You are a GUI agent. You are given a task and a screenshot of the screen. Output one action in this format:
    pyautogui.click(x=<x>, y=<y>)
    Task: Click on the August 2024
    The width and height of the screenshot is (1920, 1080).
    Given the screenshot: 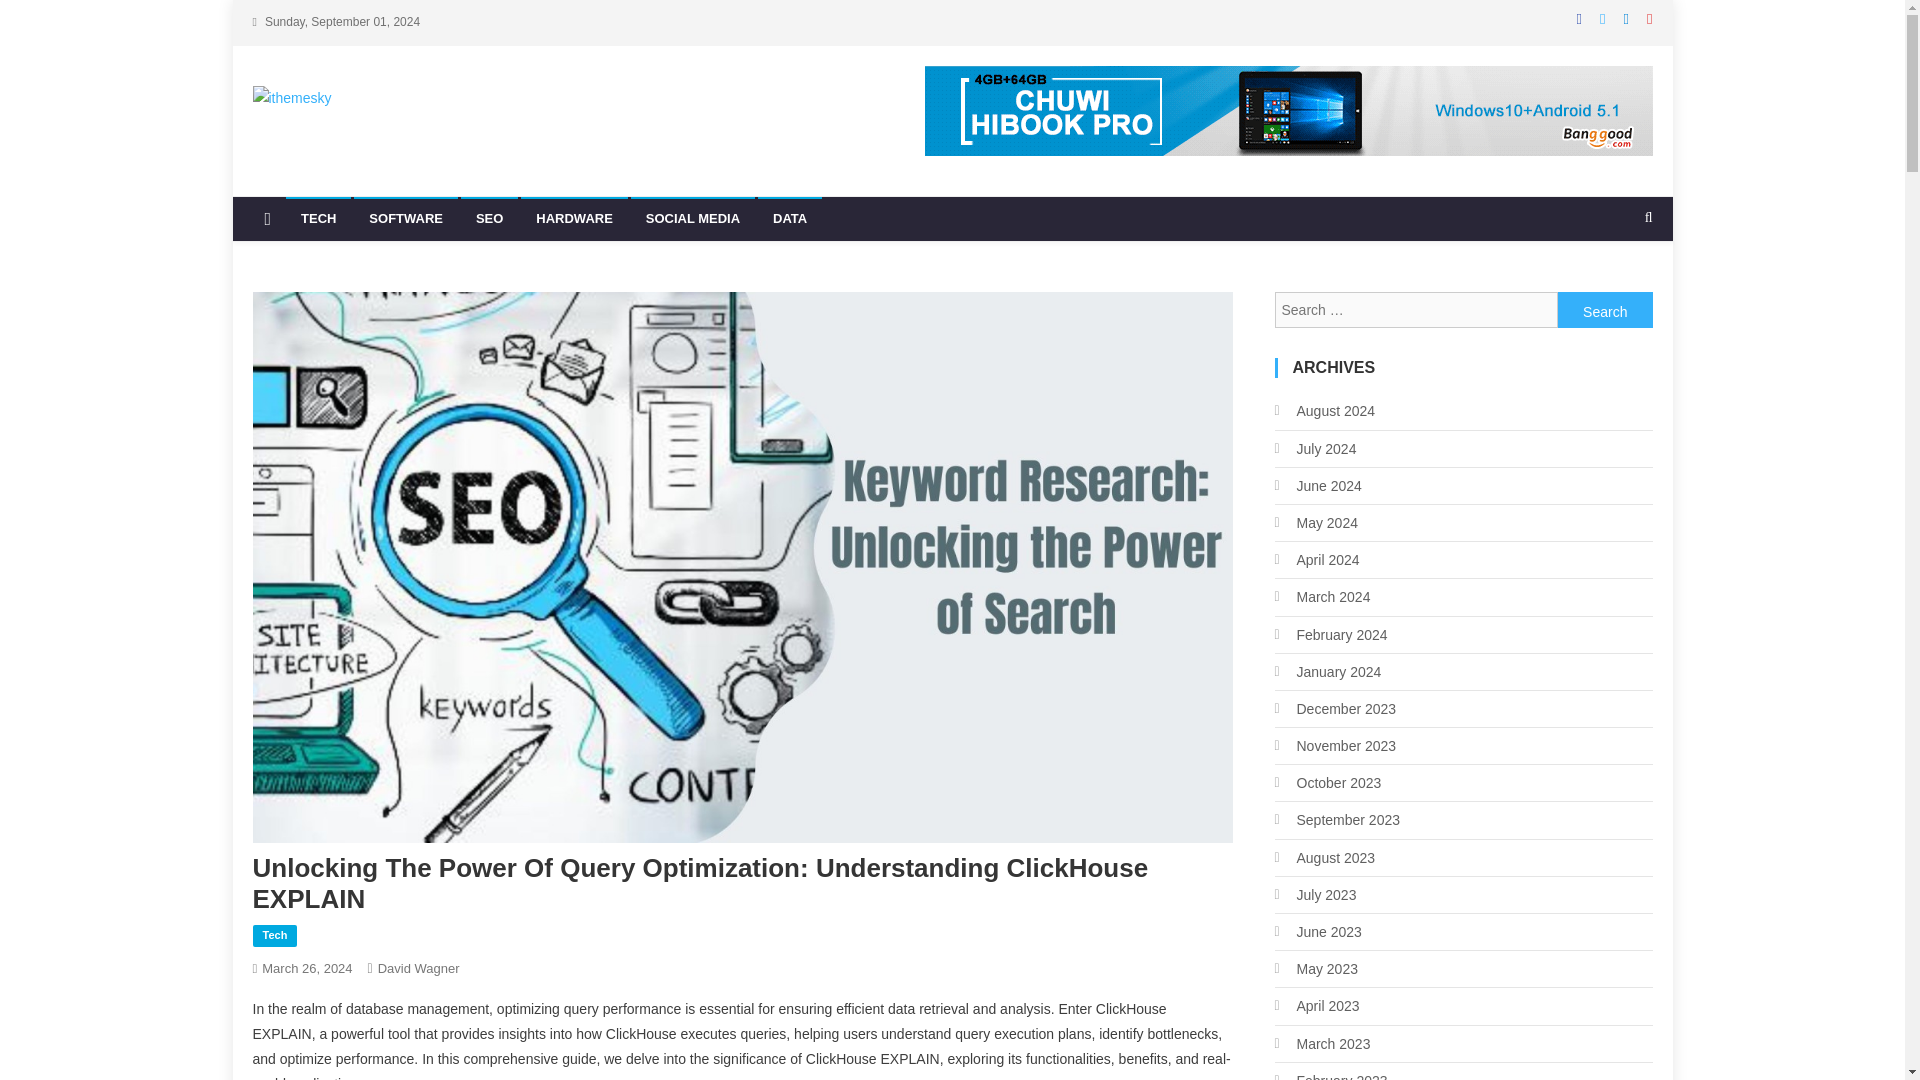 What is the action you would take?
    pyautogui.click(x=1324, y=411)
    